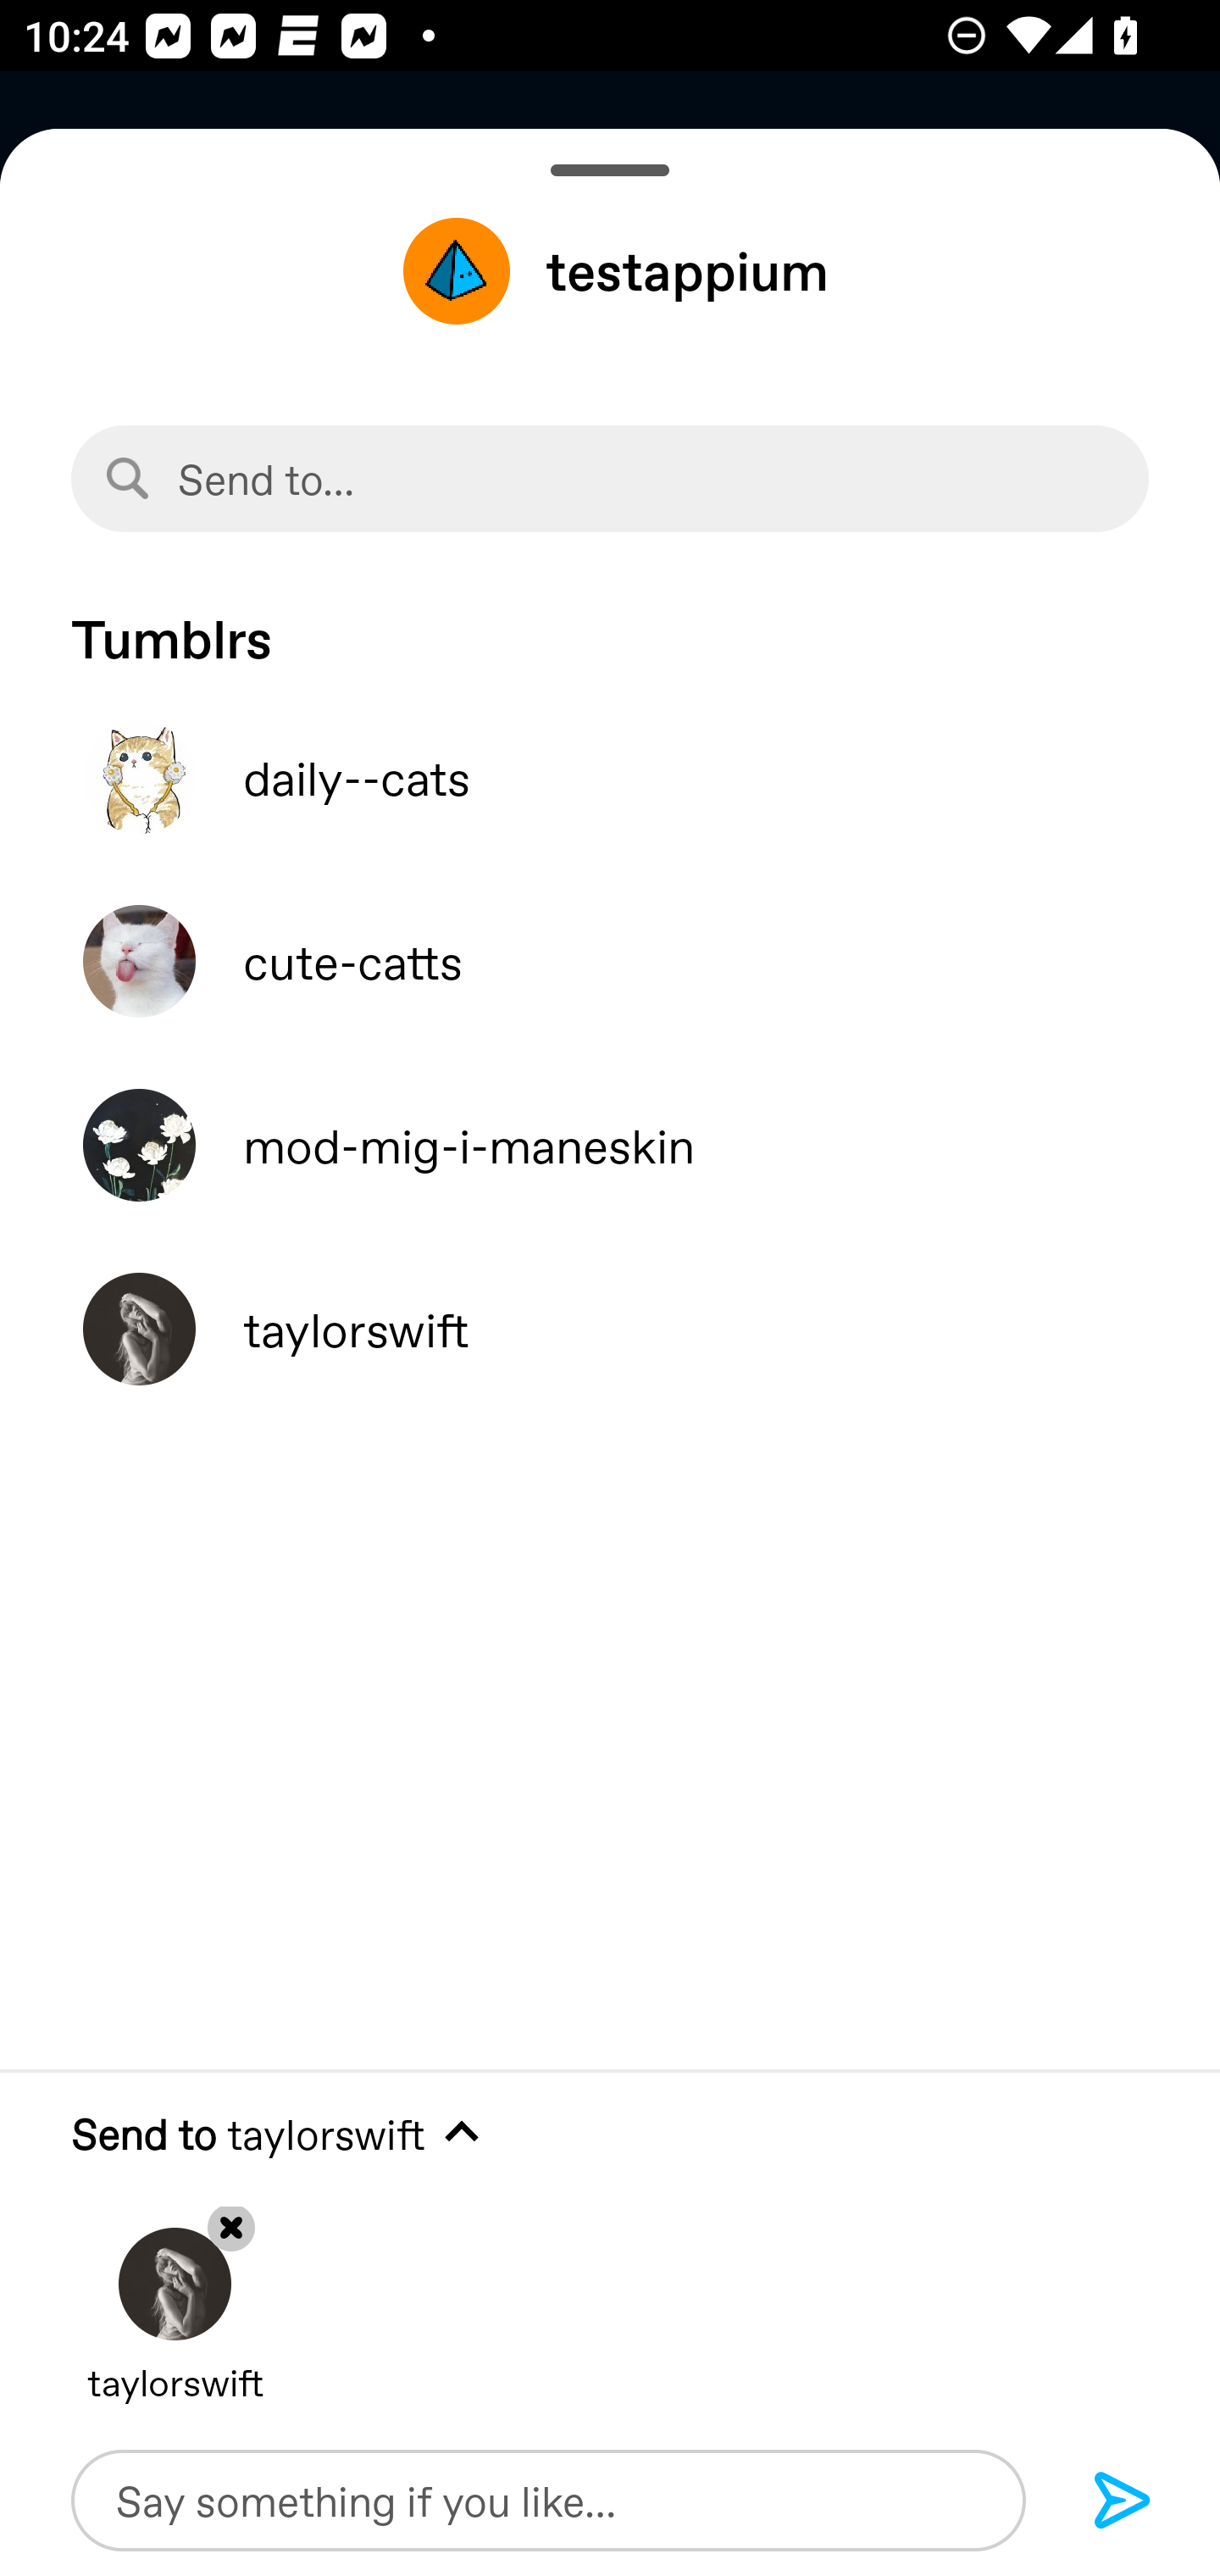  I want to click on testappium, so click(610, 270).